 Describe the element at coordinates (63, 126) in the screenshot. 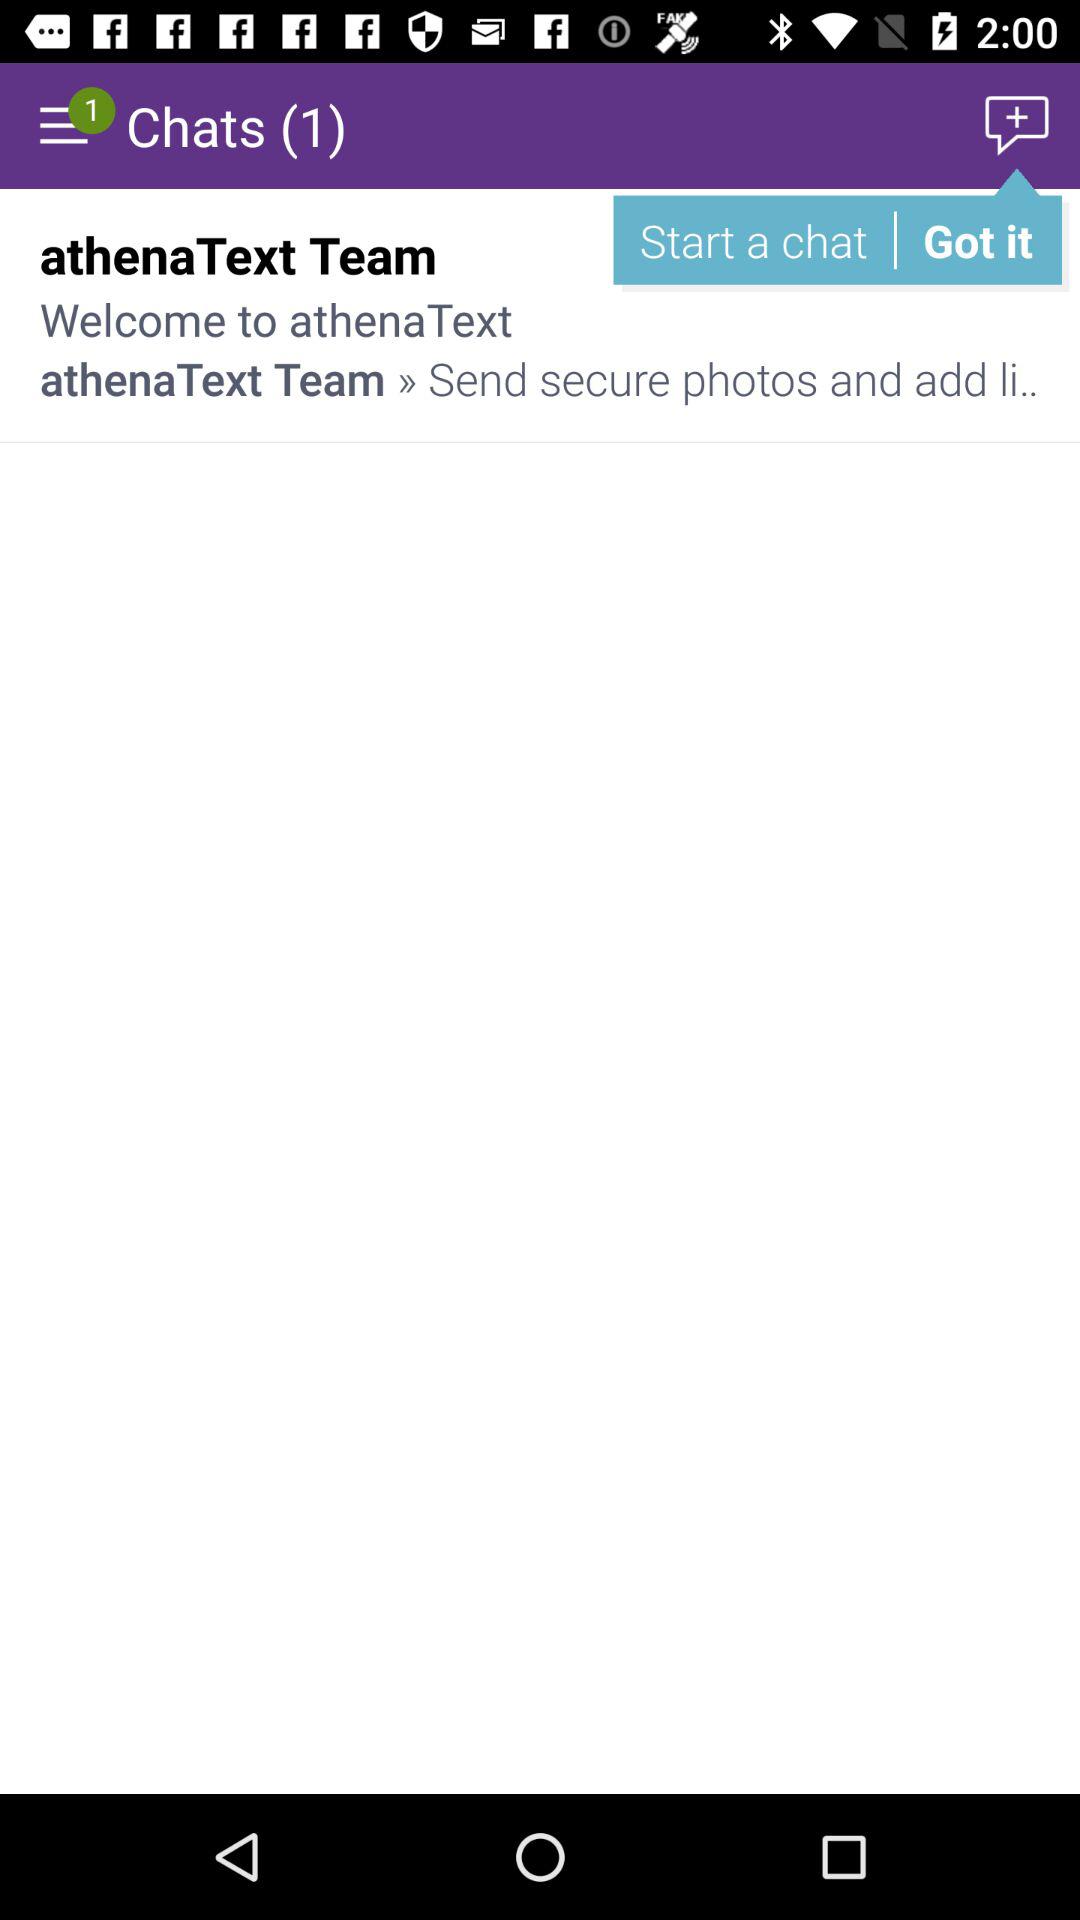

I see `menu` at that location.